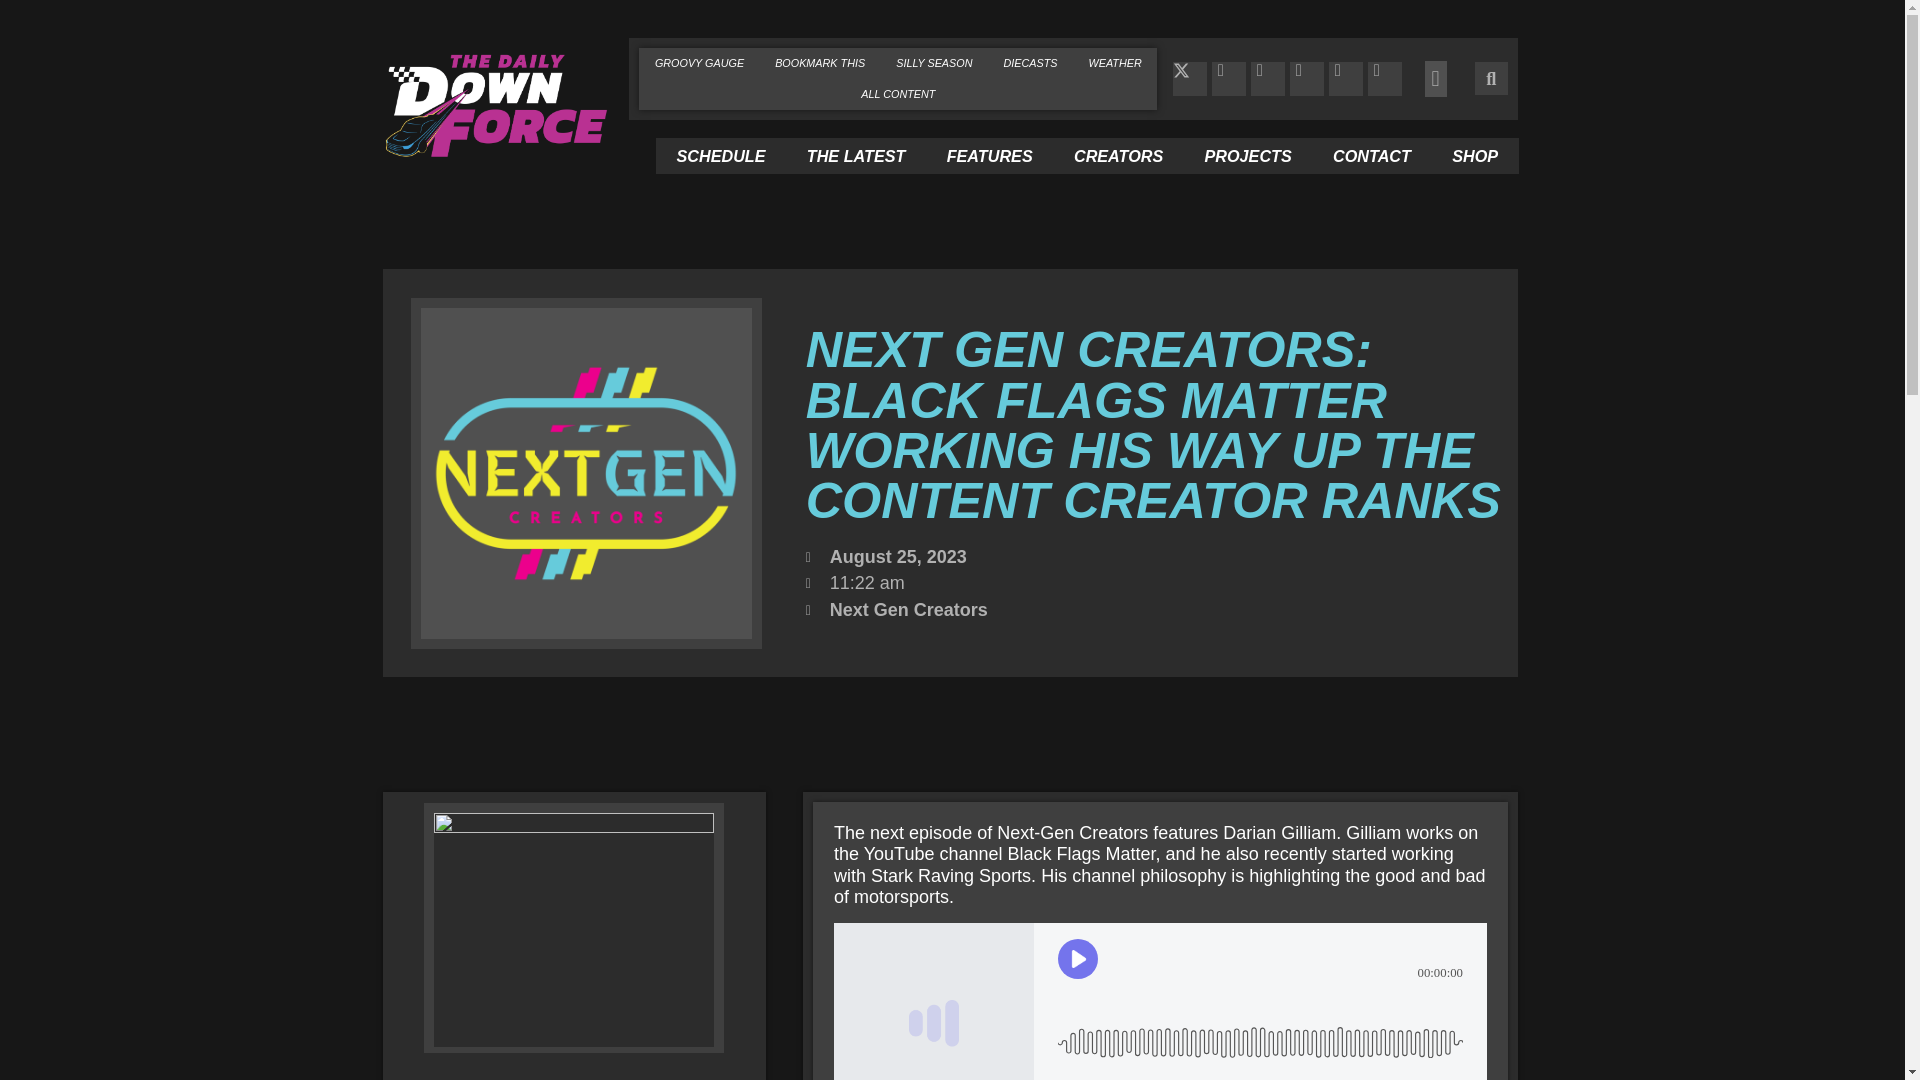 Image resolution: width=1920 pixels, height=1080 pixels. I want to click on GROOVY GAUGE, so click(698, 62).